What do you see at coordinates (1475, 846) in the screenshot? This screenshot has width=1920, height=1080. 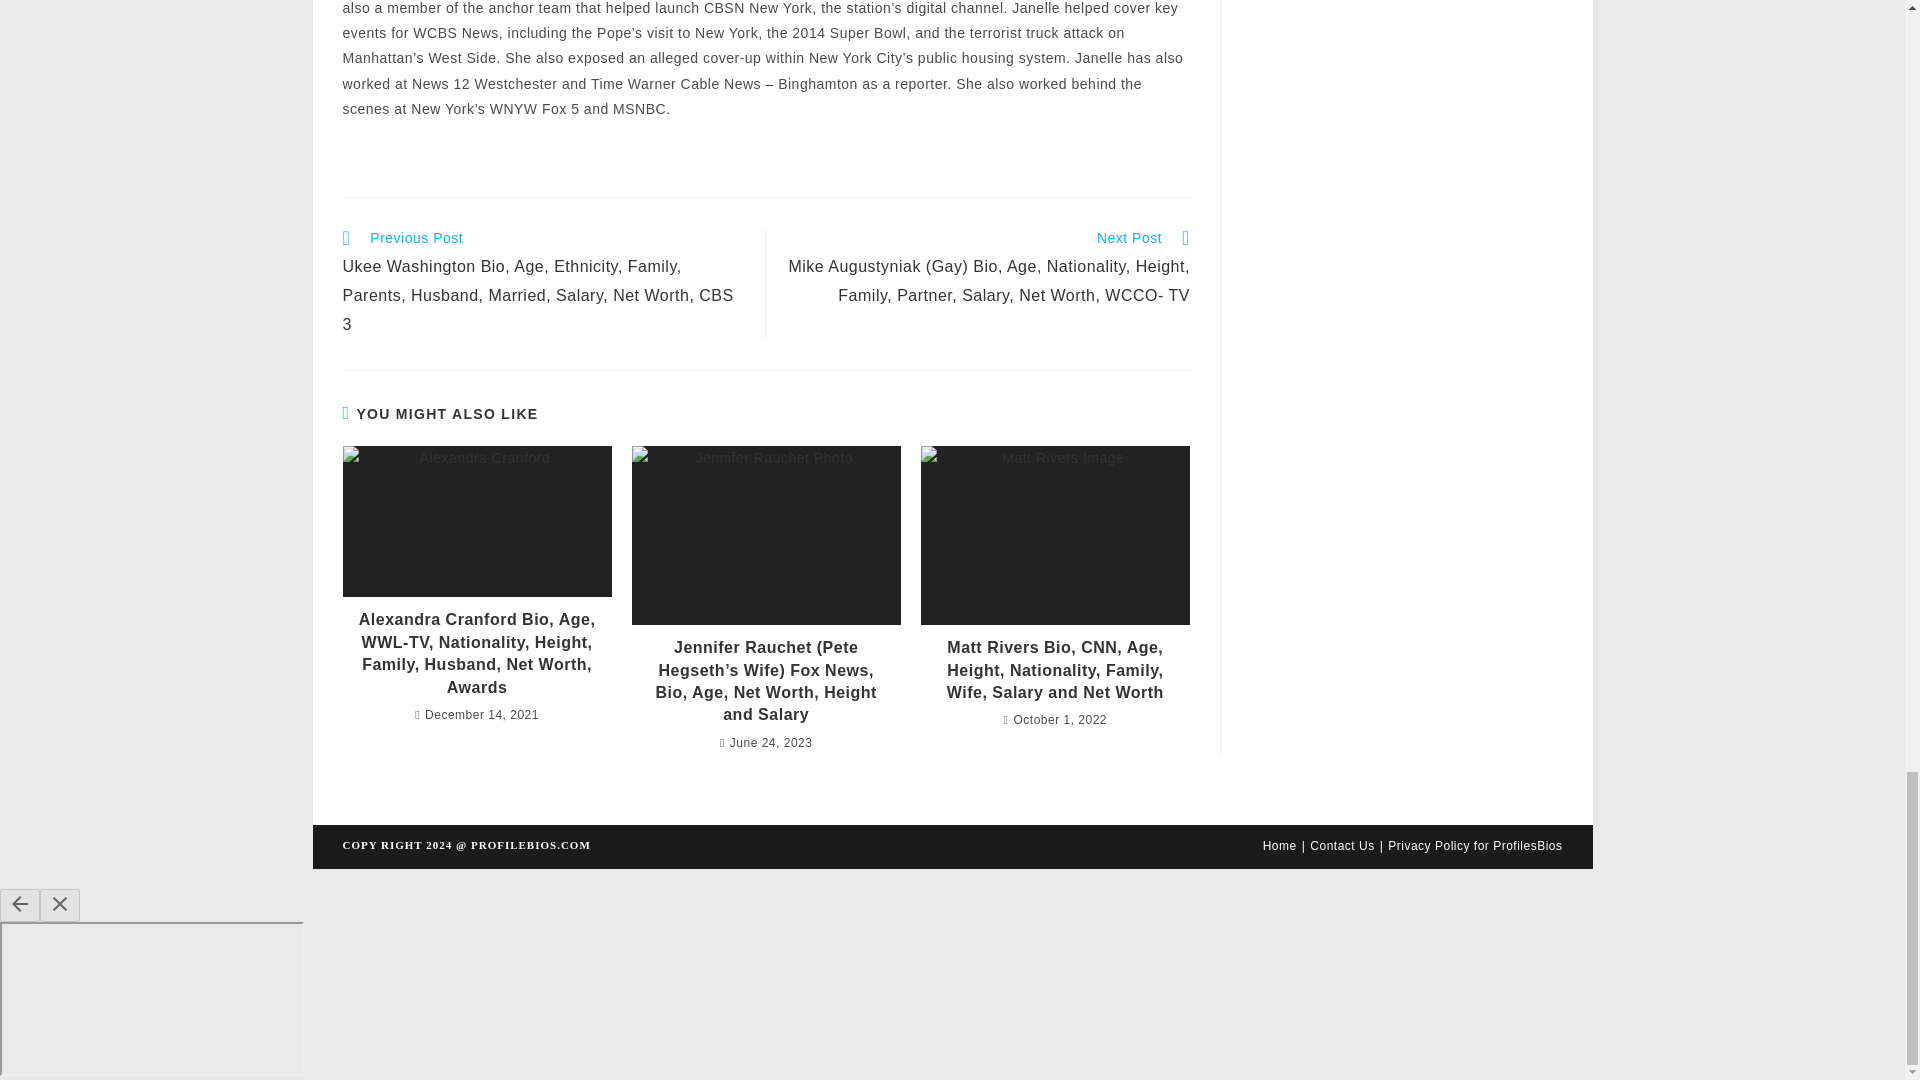 I see `Privacy Policy for ProfilesBios` at bounding box center [1475, 846].